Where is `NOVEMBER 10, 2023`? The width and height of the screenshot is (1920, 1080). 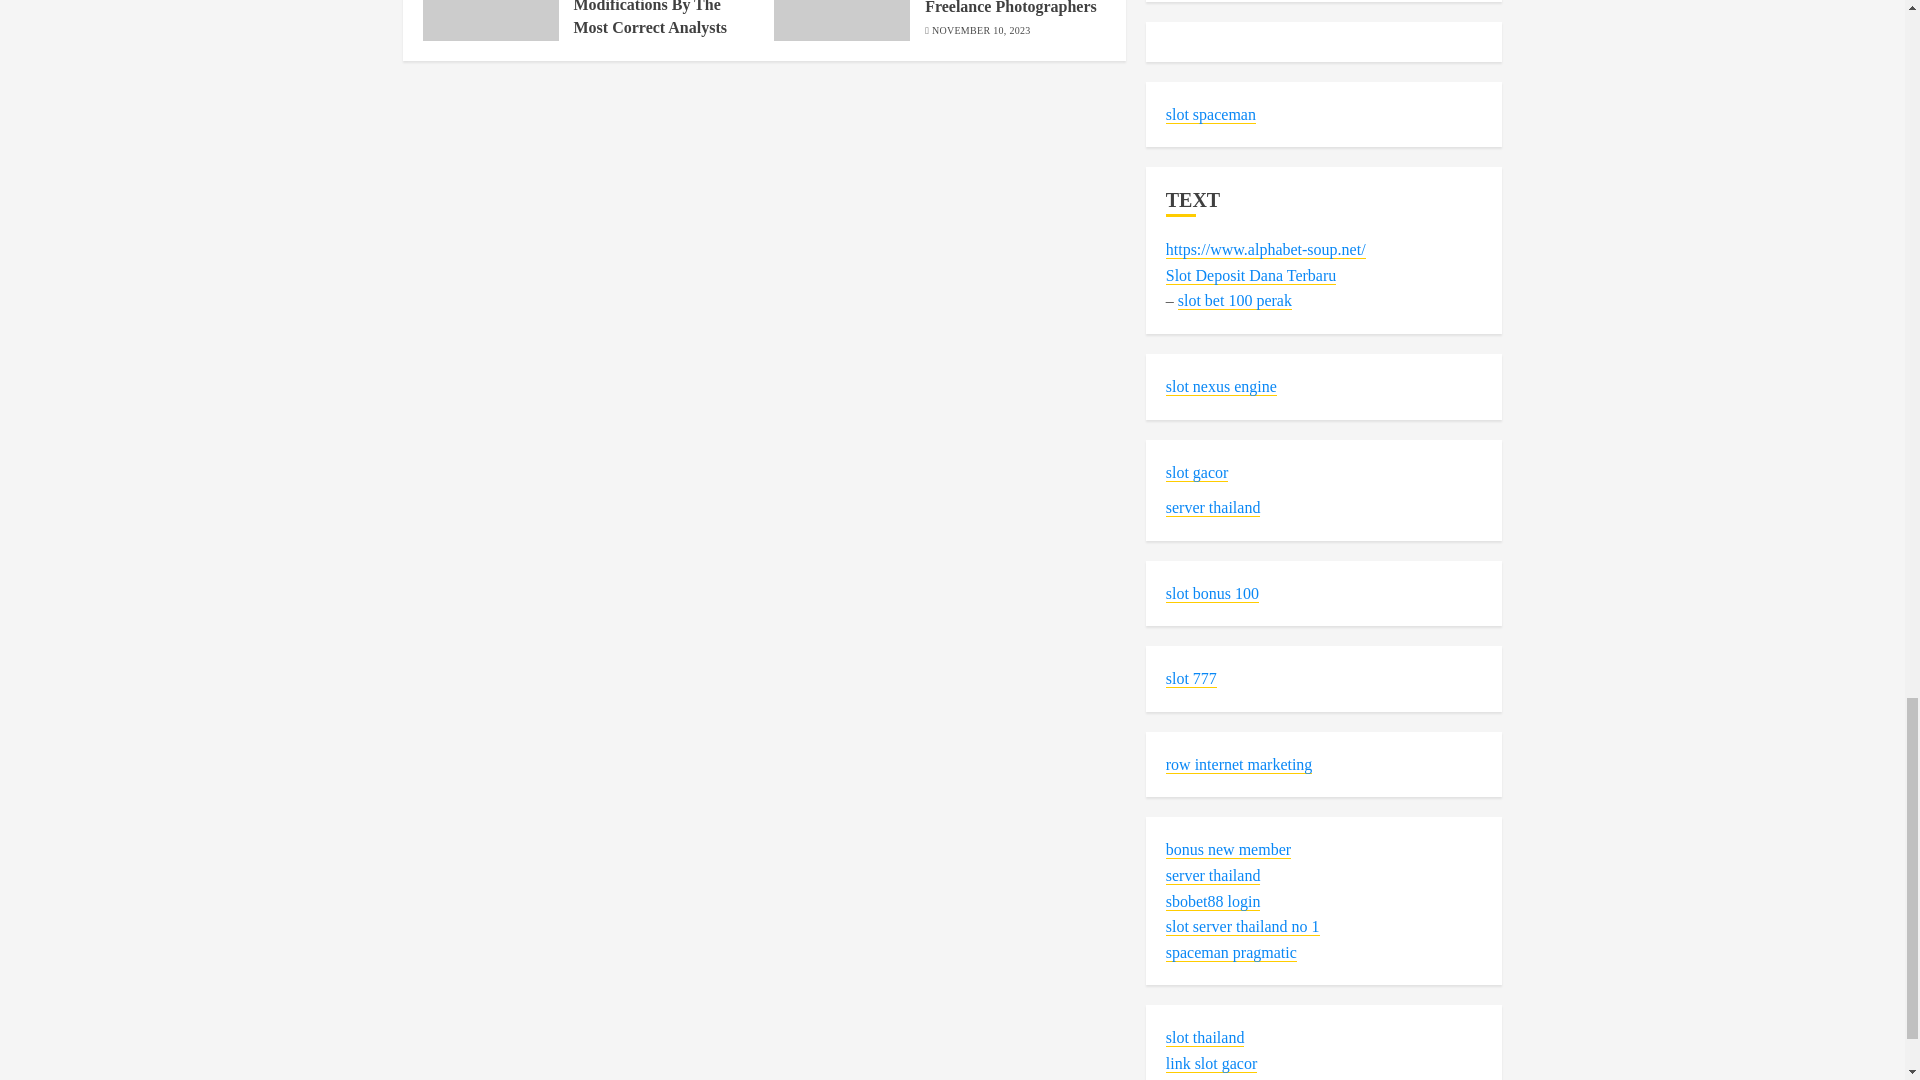 NOVEMBER 10, 2023 is located at coordinates (981, 30).